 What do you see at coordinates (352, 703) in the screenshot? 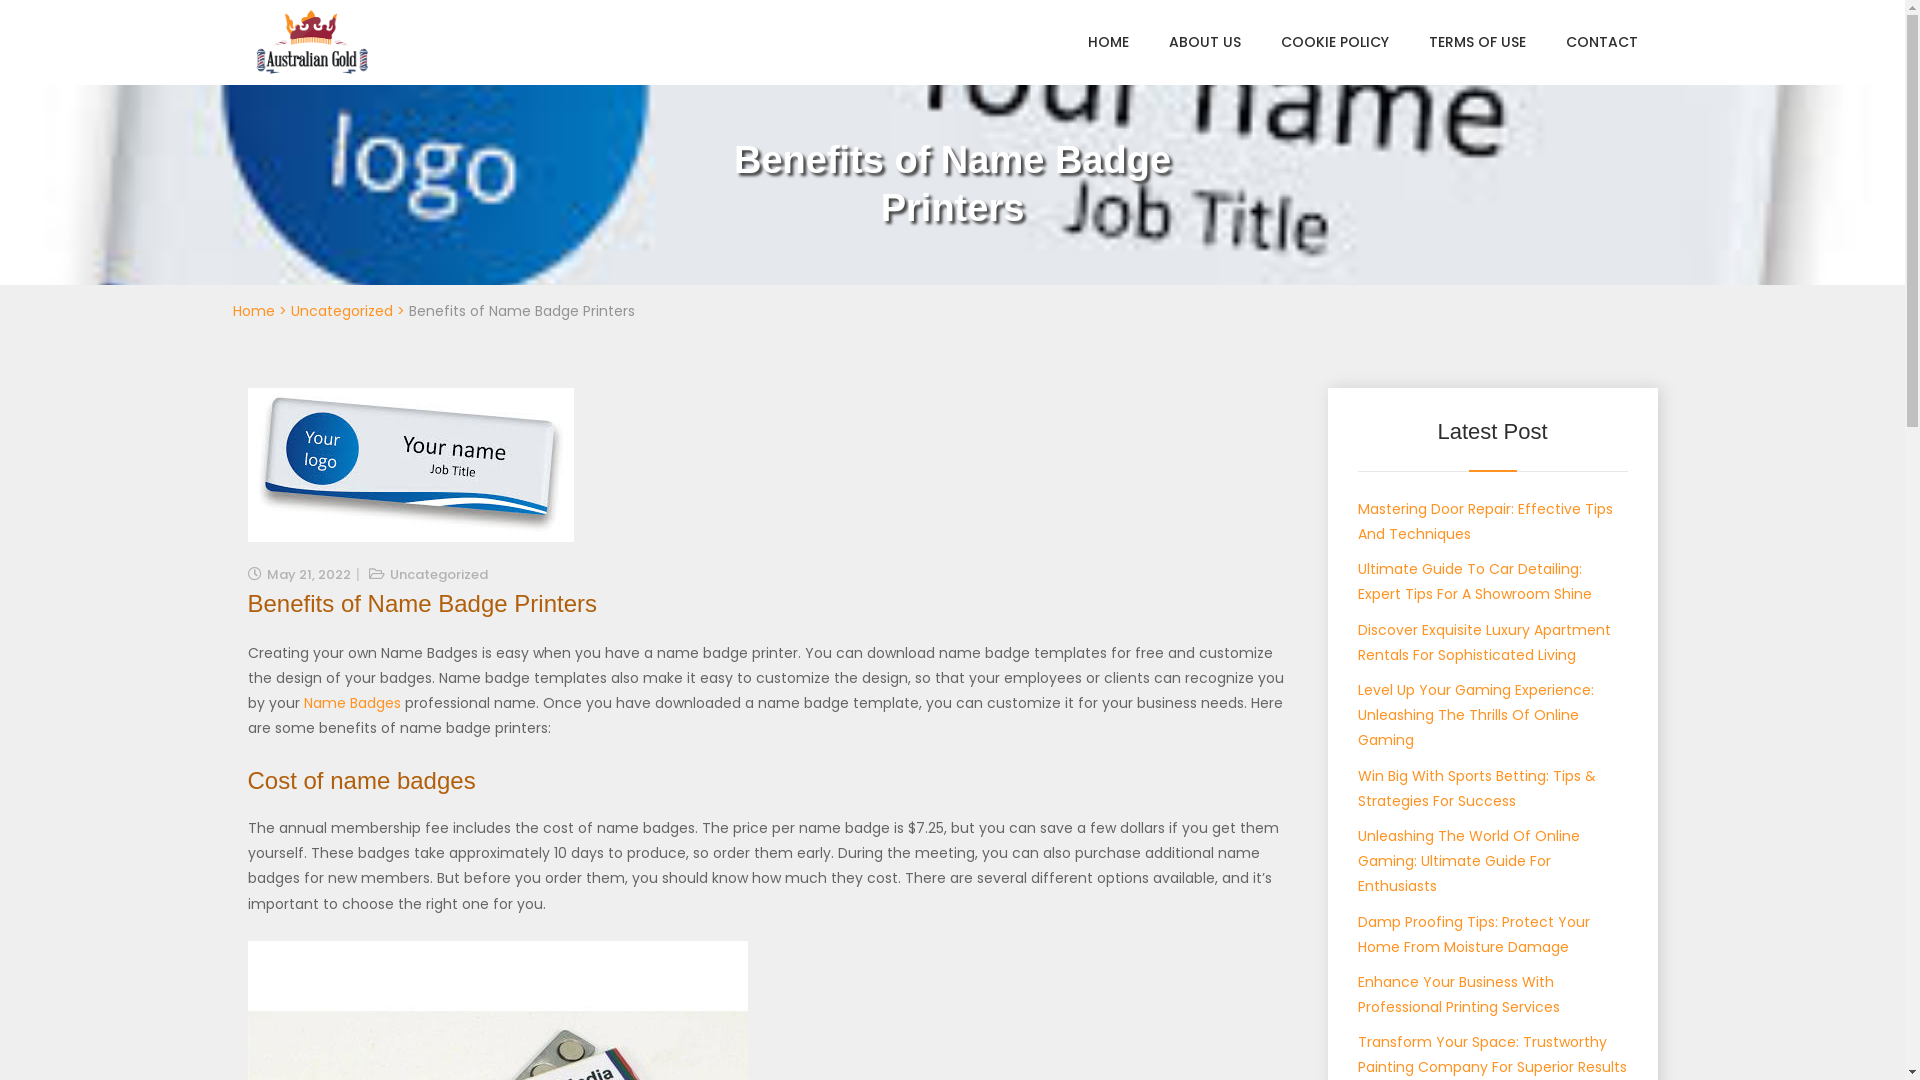
I see `Name Badges` at bounding box center [352, 703].